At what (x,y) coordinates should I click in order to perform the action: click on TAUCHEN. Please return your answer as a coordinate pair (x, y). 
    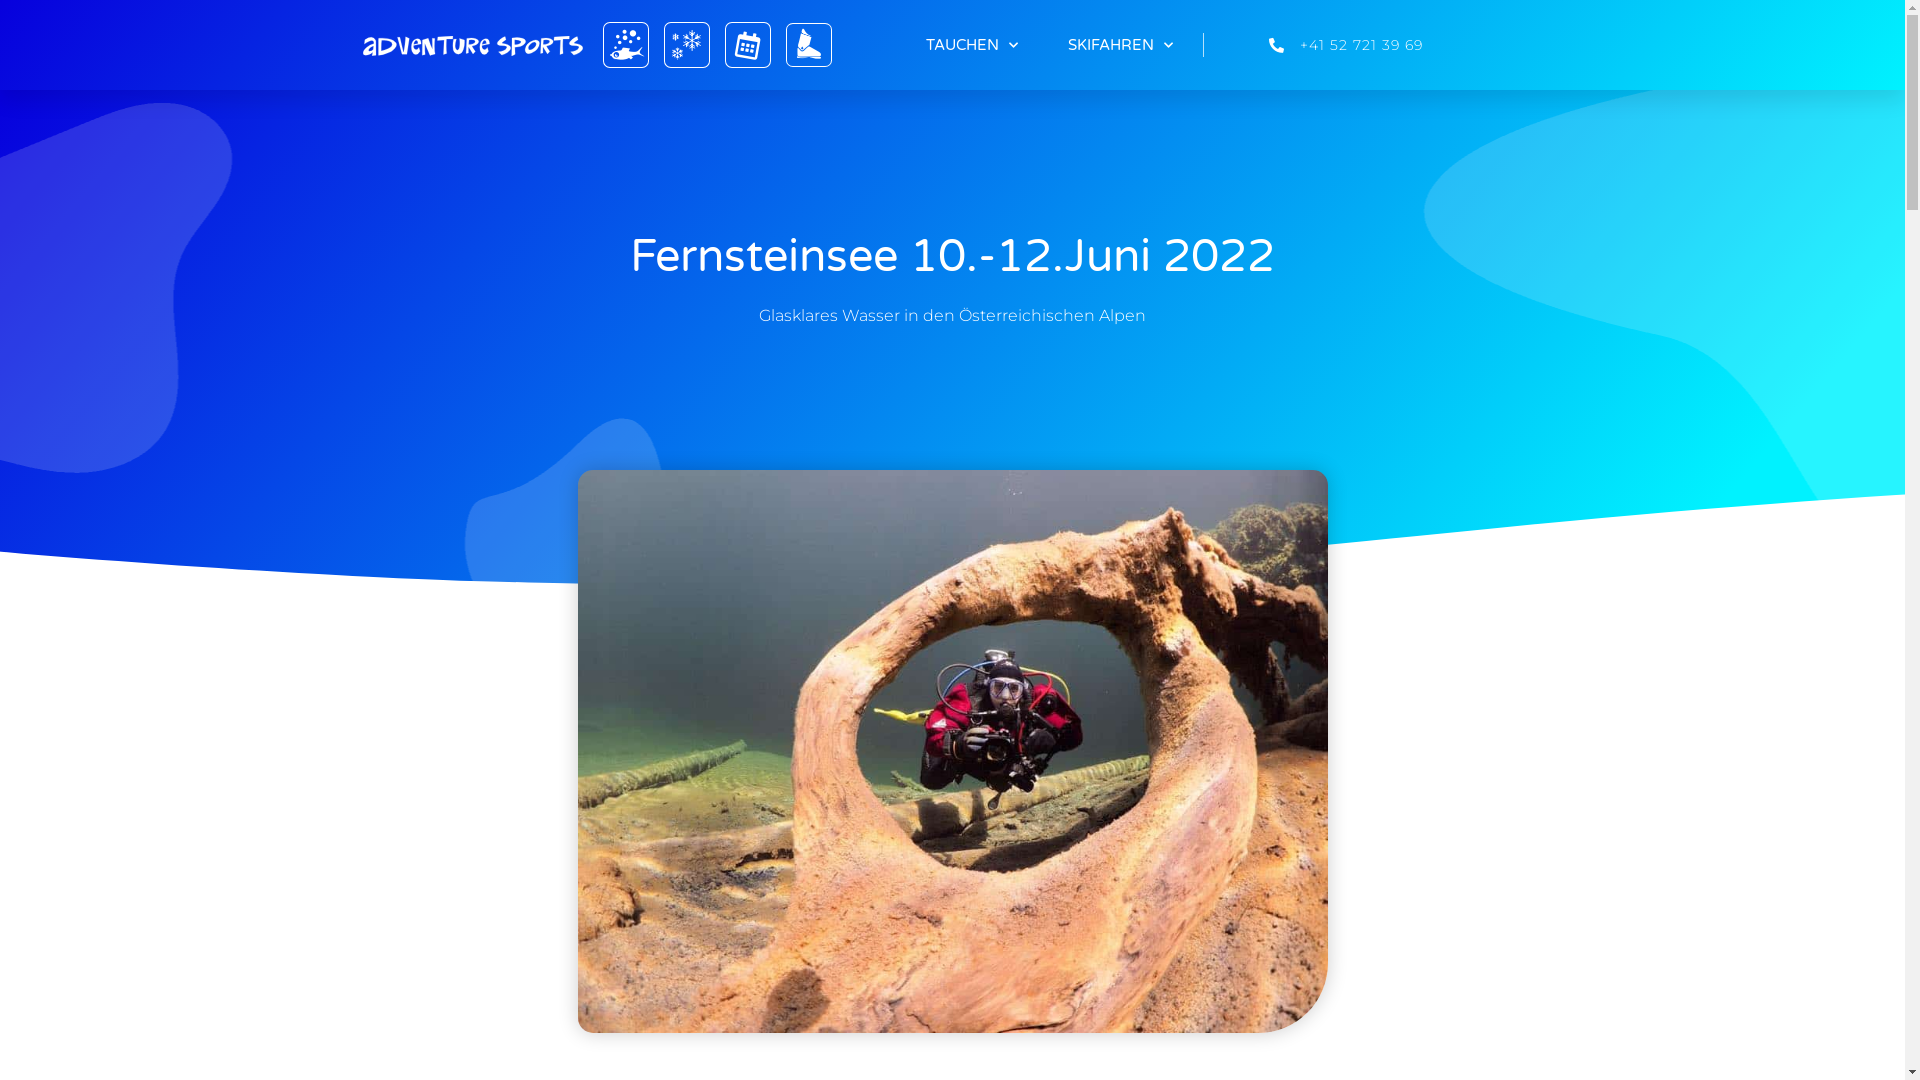
    Looking at the image, I should click on (972, 45).